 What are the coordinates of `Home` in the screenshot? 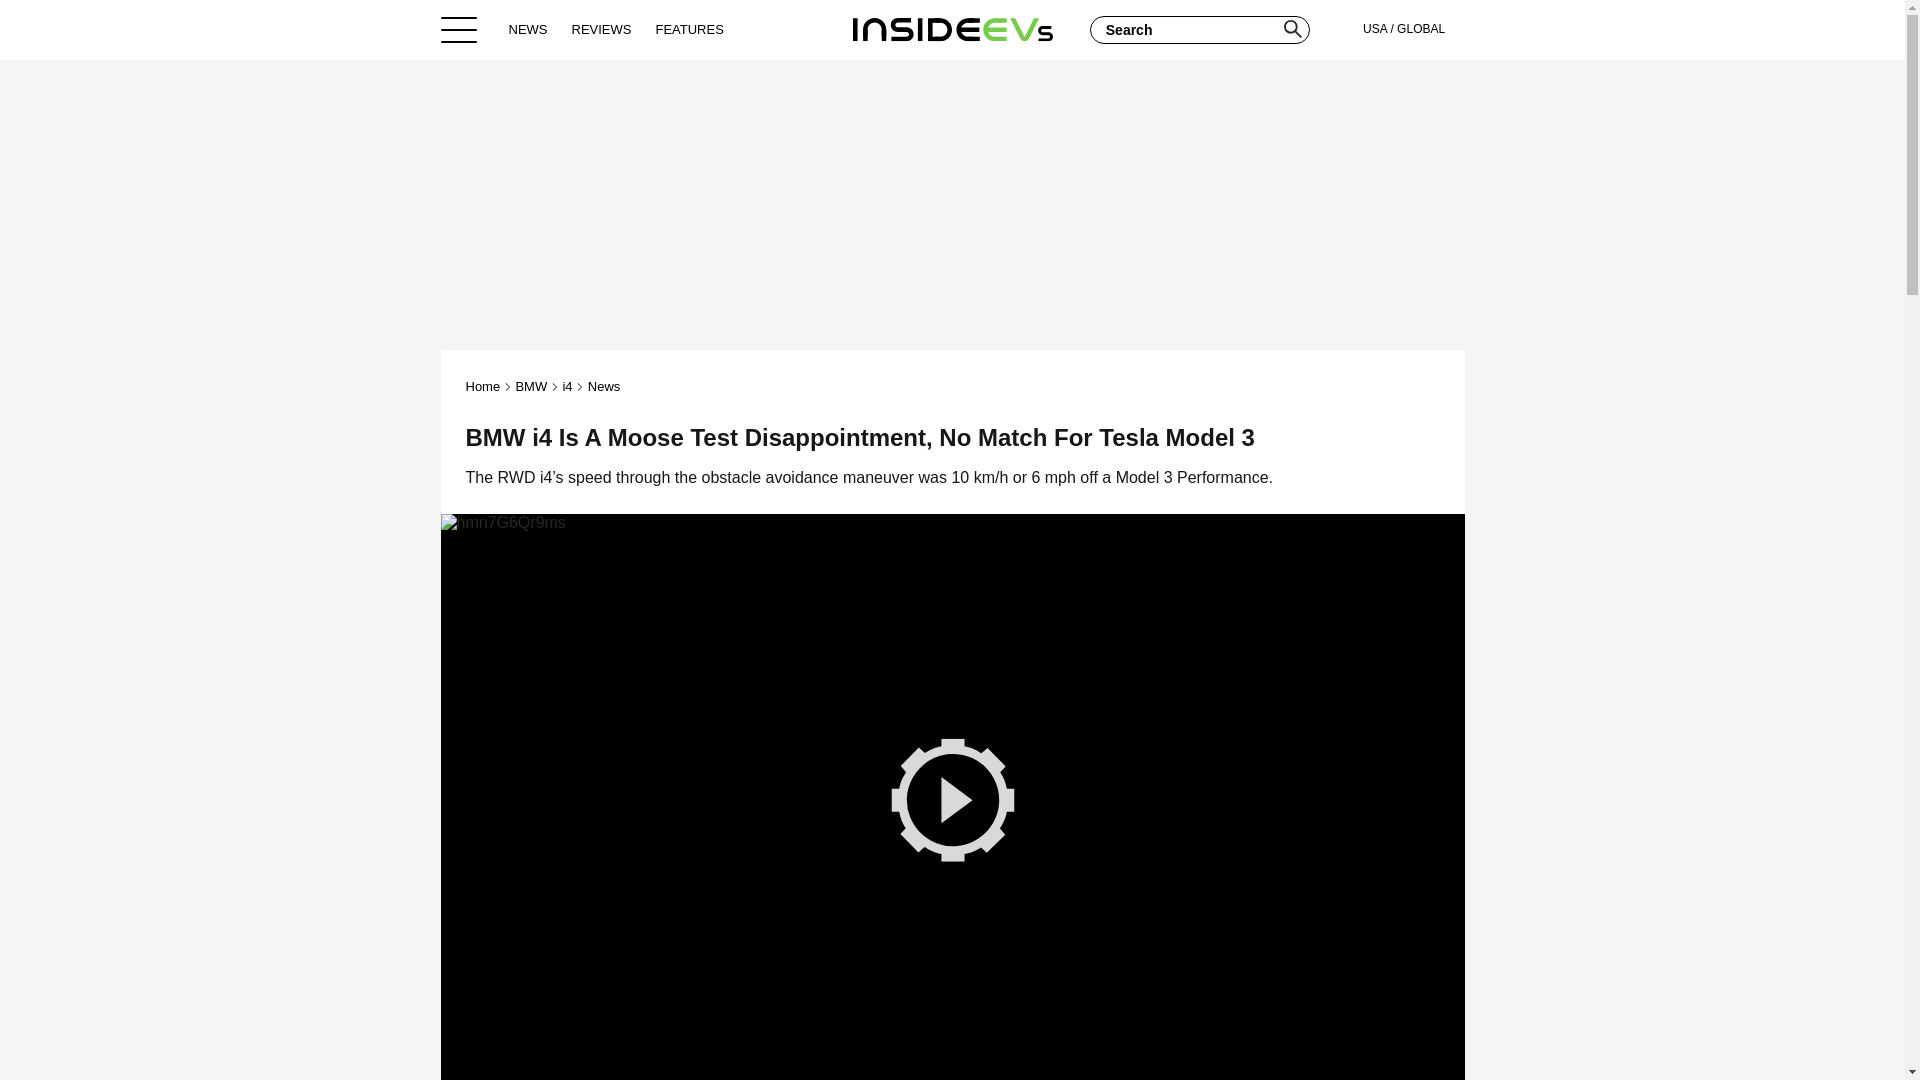 It's located at (484, 386).